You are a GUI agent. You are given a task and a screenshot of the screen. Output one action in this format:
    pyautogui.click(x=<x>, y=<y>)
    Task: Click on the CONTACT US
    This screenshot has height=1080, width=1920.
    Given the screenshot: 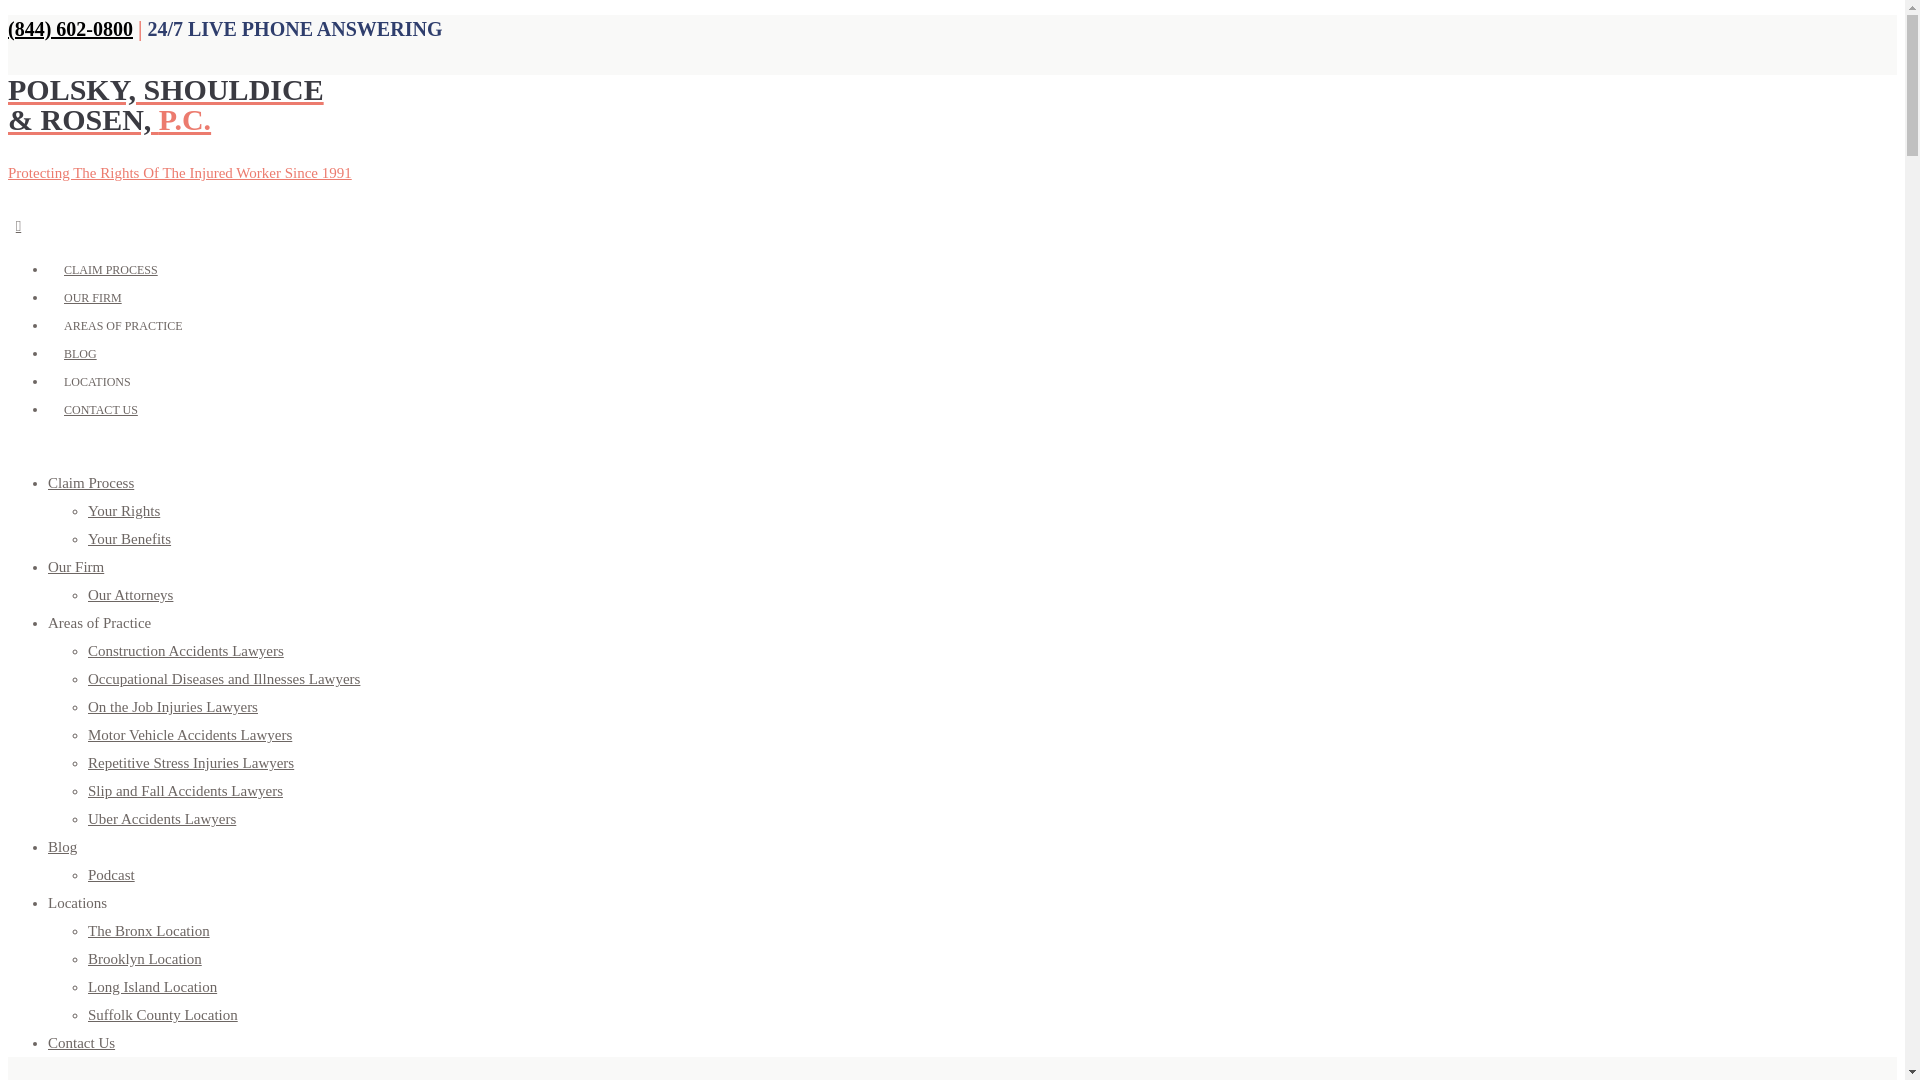 What is the action you would take?
    pyautogui.click(x=100, y=409)
    